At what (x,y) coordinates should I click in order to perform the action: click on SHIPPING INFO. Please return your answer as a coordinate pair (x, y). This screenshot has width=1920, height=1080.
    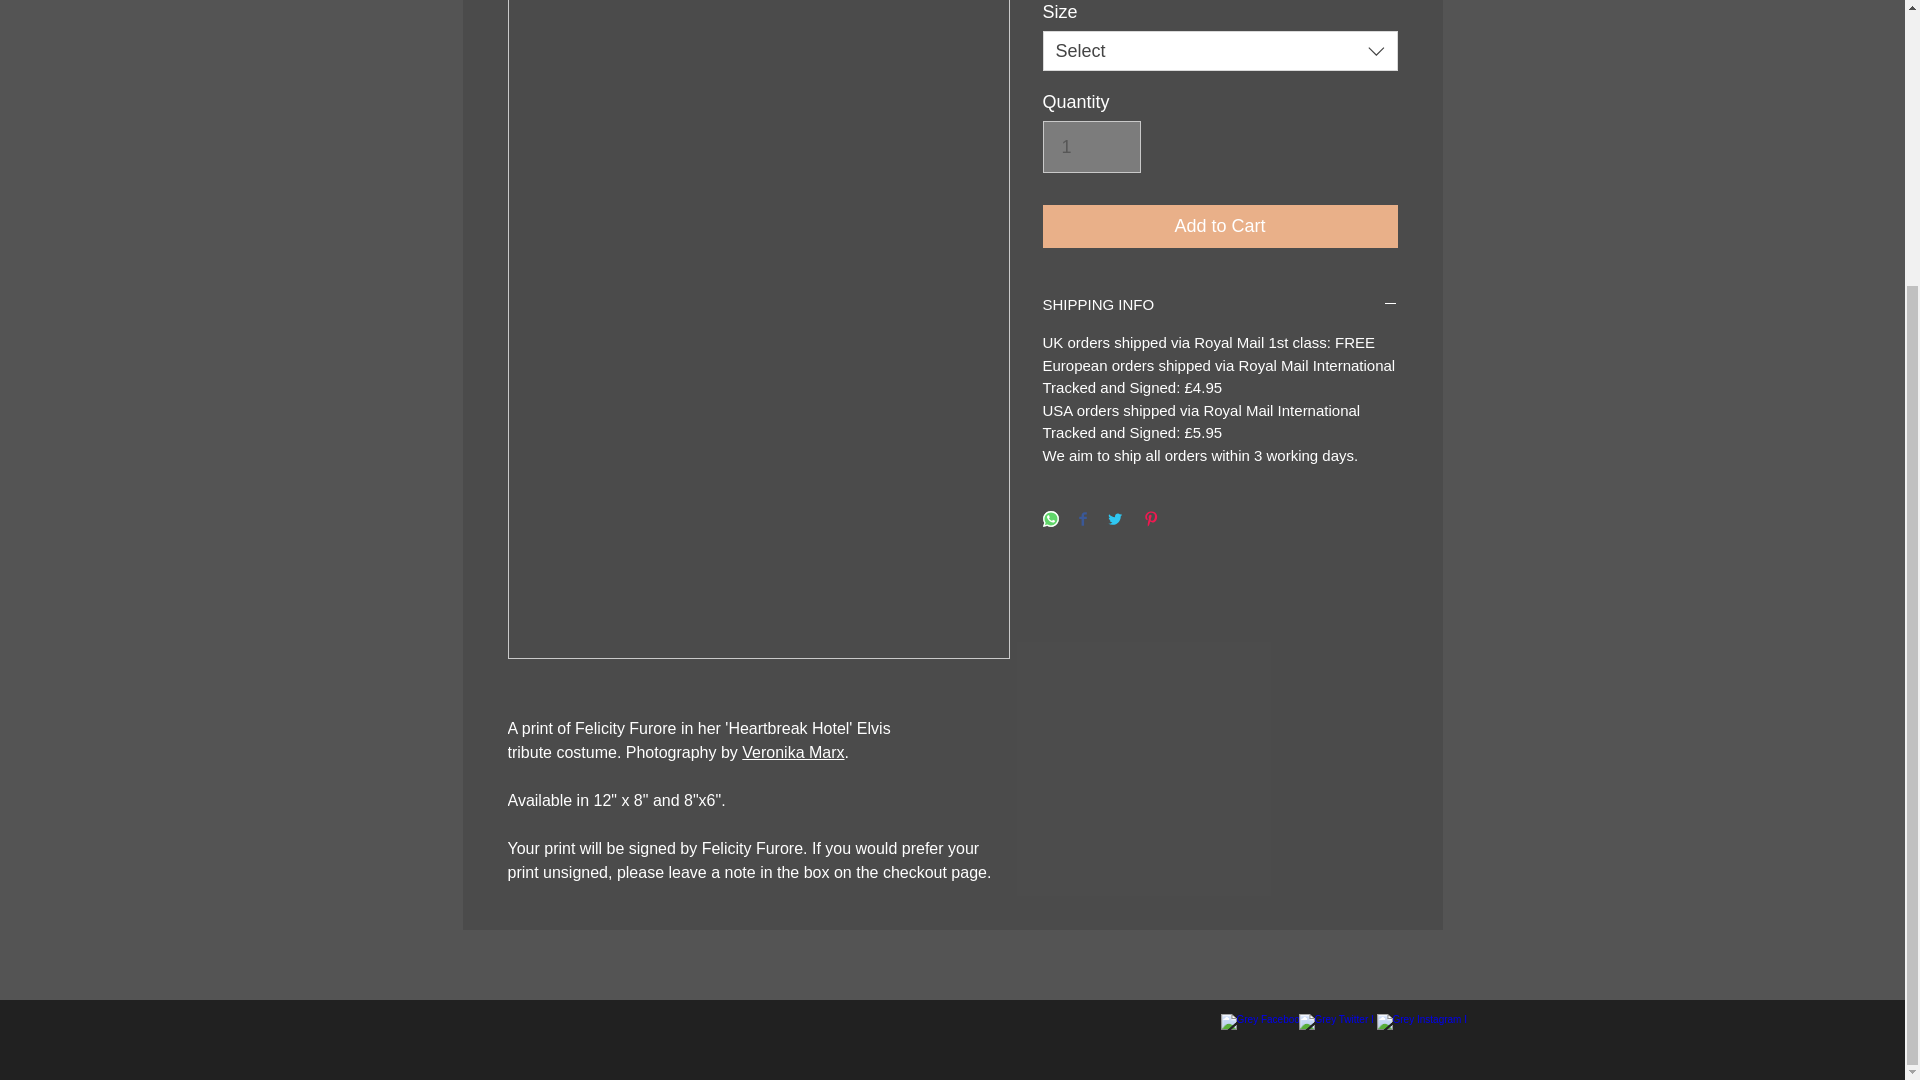
    Looking at the image, I should click on (1220, 305).